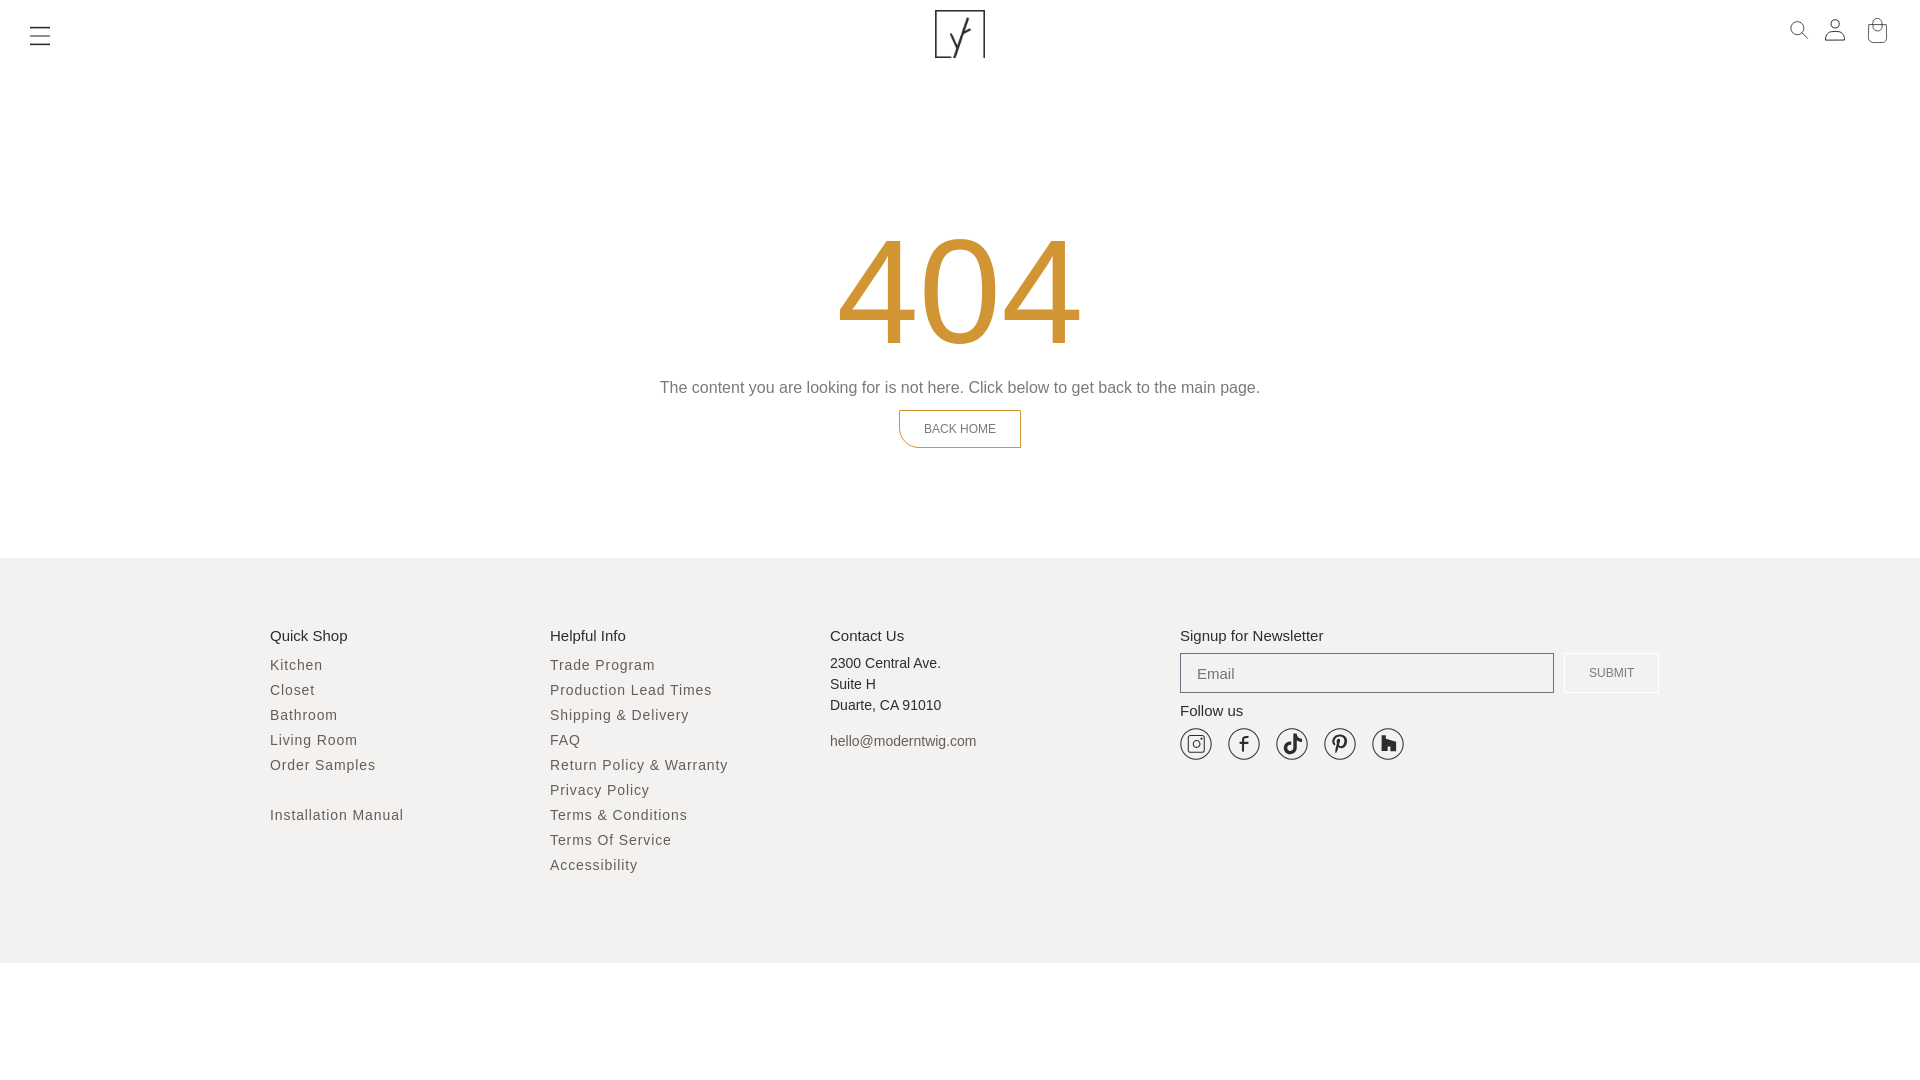 The width and height of the screenshot is (1920, 1080). Describe the element at coordinates (565, 740) in the screenshot. I see `FAQ` at that location.